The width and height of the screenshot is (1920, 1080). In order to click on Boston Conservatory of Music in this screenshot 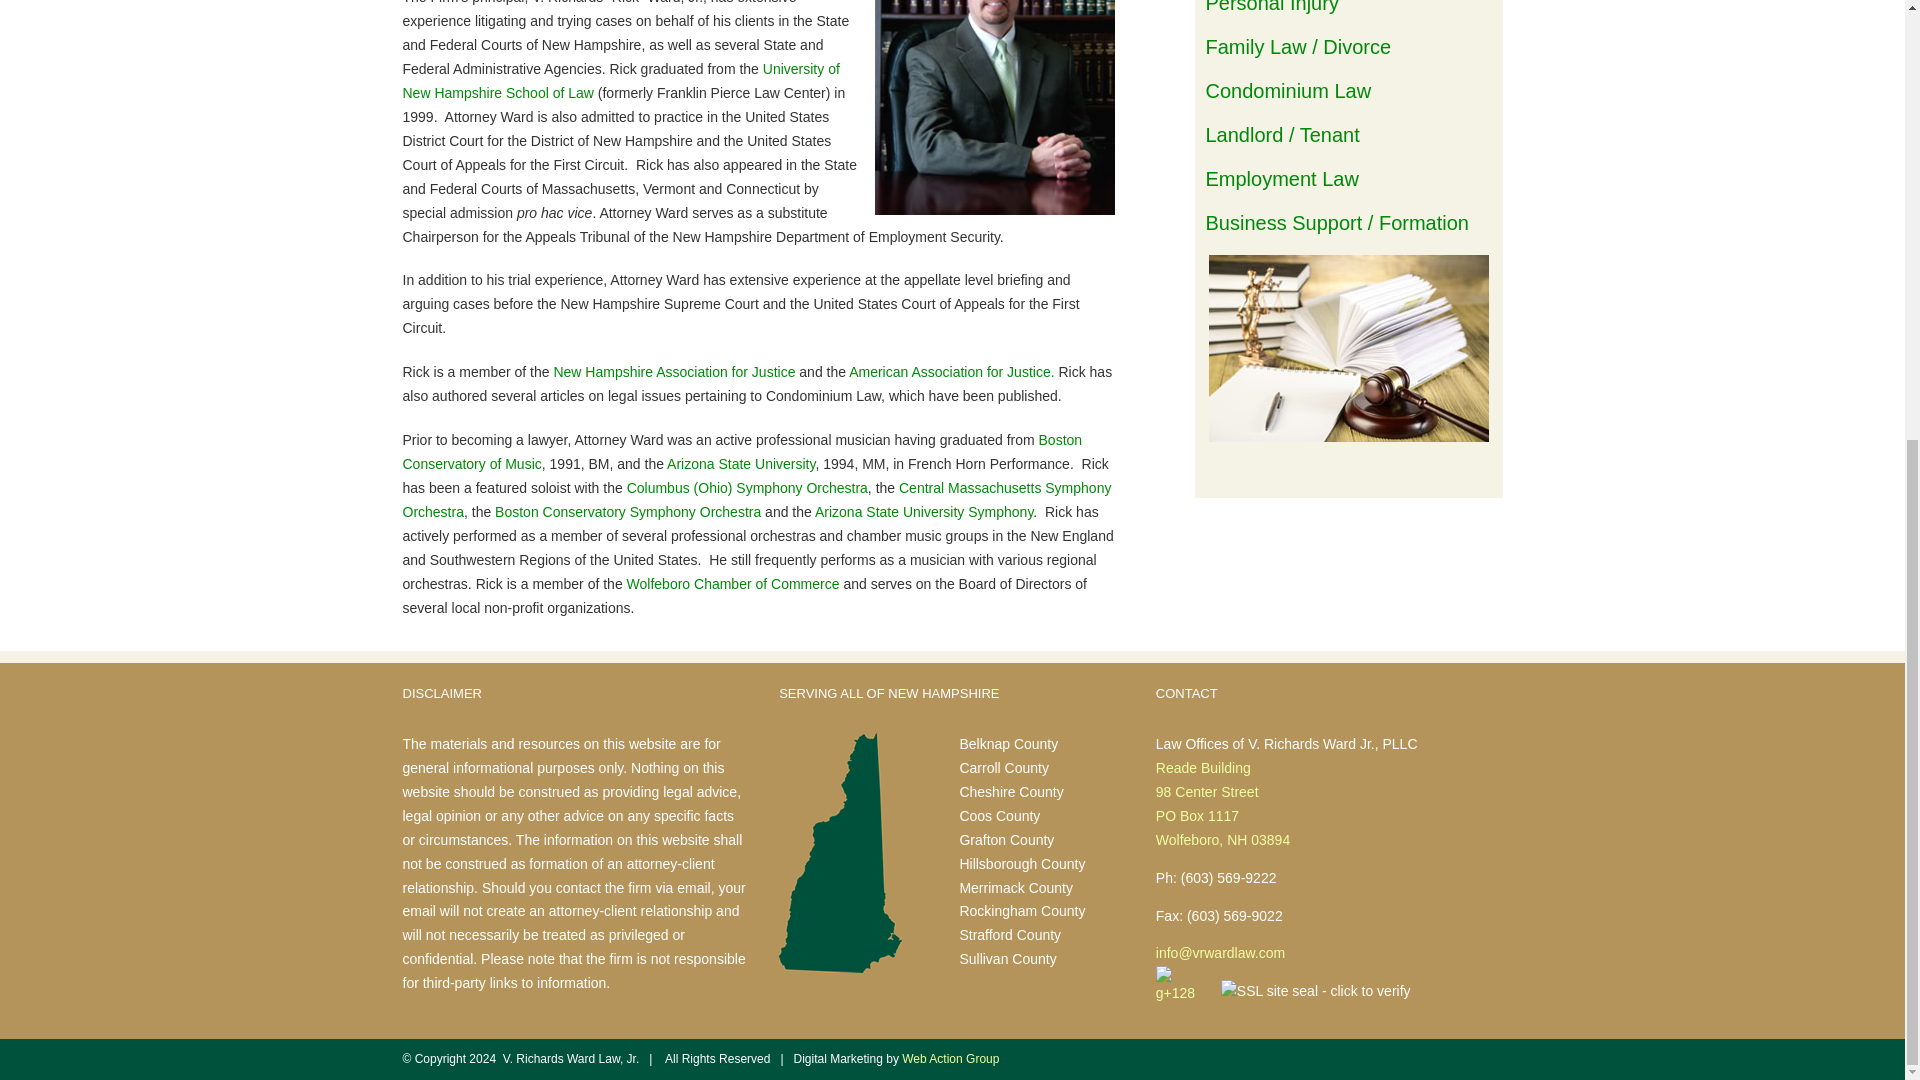, I will do `click(742, 452)`.